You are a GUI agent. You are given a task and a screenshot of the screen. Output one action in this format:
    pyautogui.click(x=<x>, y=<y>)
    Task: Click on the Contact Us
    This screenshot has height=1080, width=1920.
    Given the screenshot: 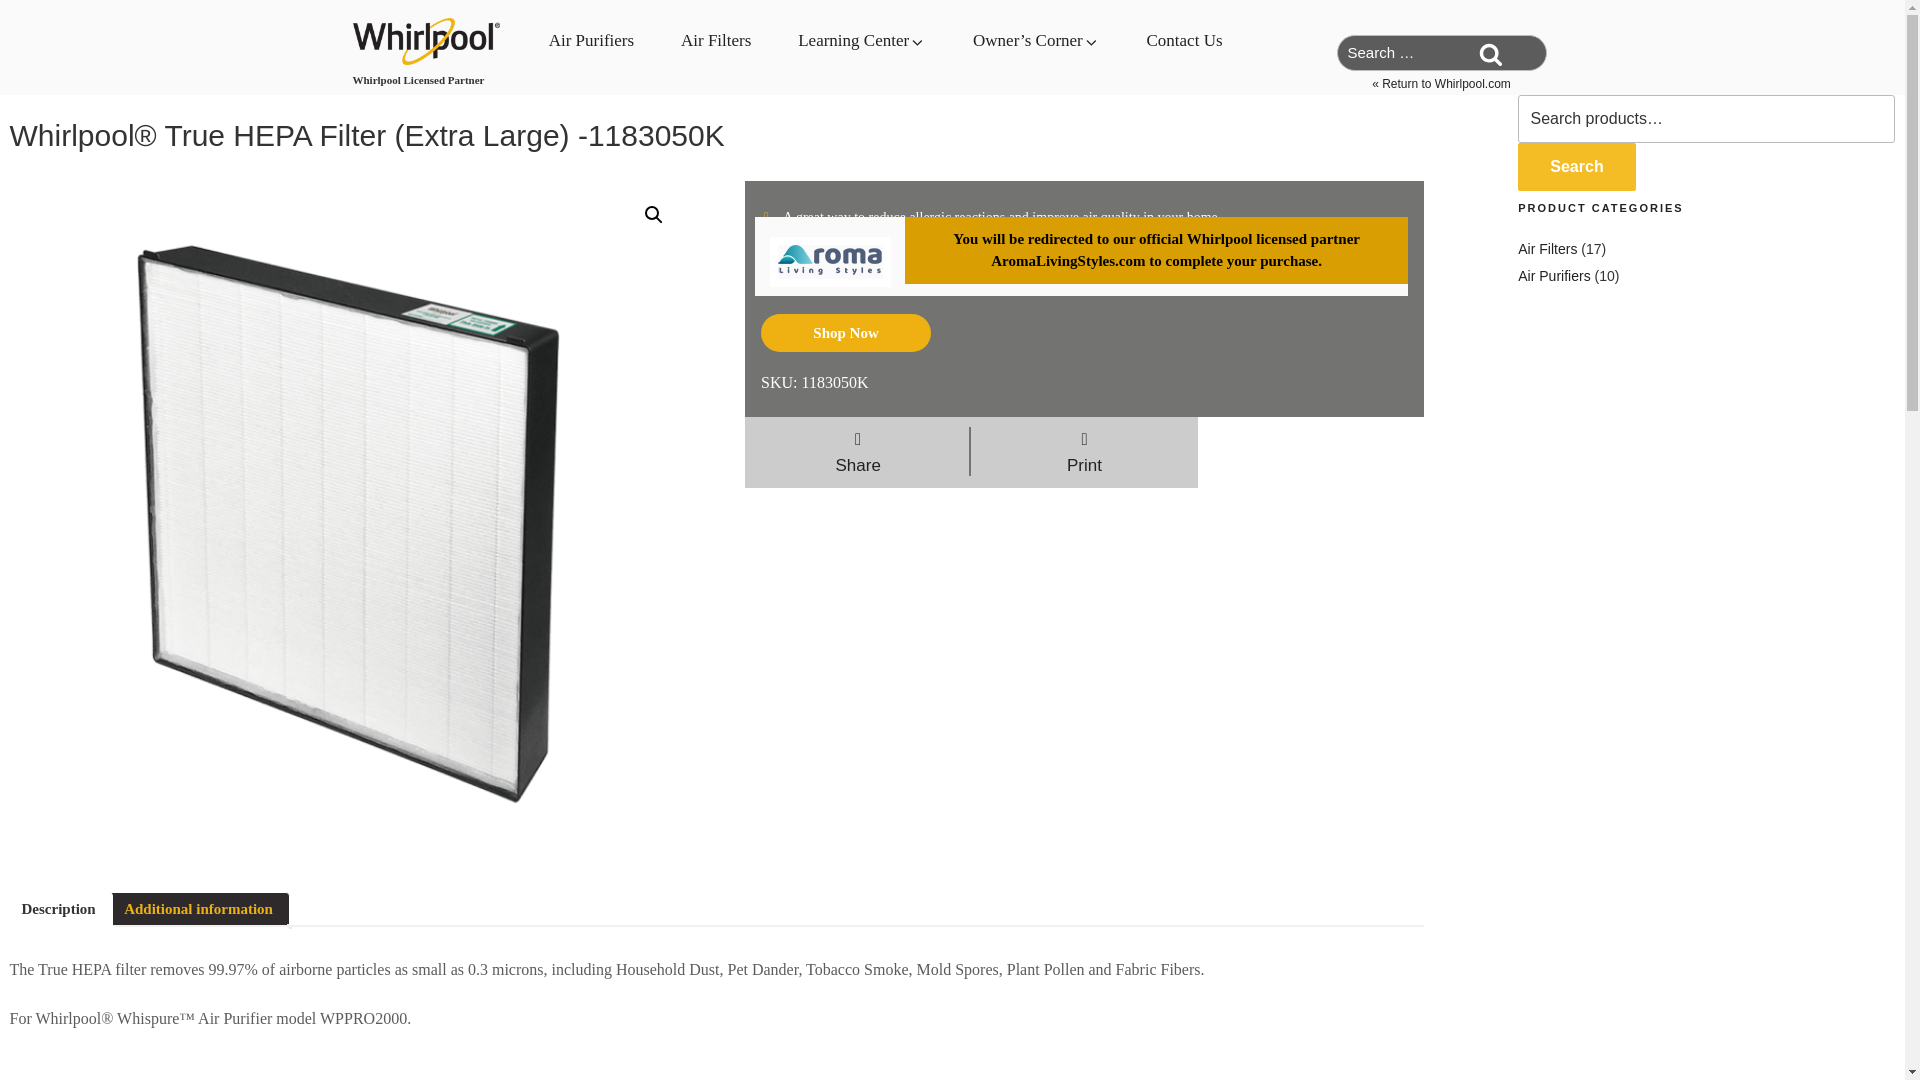 What is the action you would take?
    pyautogui.click(x=1173, y=37)
    